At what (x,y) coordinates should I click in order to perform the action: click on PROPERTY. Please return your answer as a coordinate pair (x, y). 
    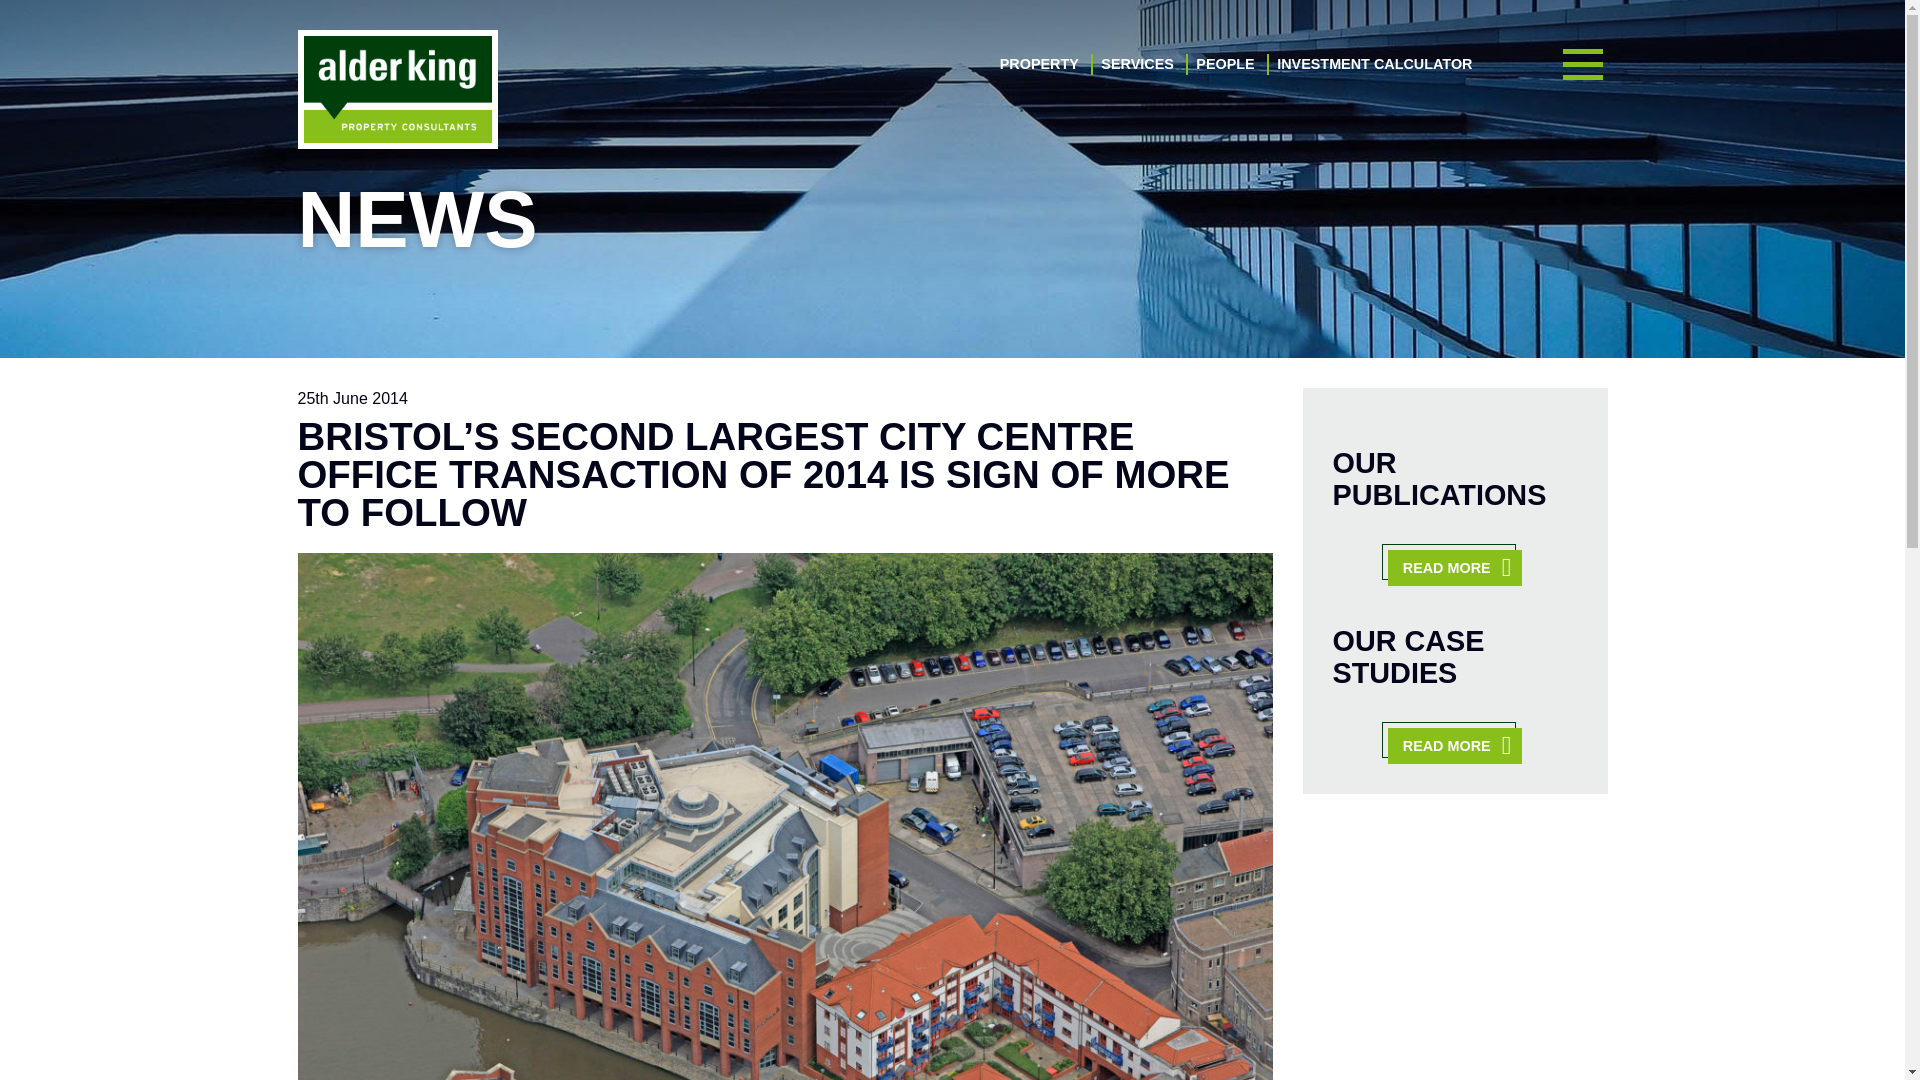
    Looking at the image, I should click on (1040, 64).